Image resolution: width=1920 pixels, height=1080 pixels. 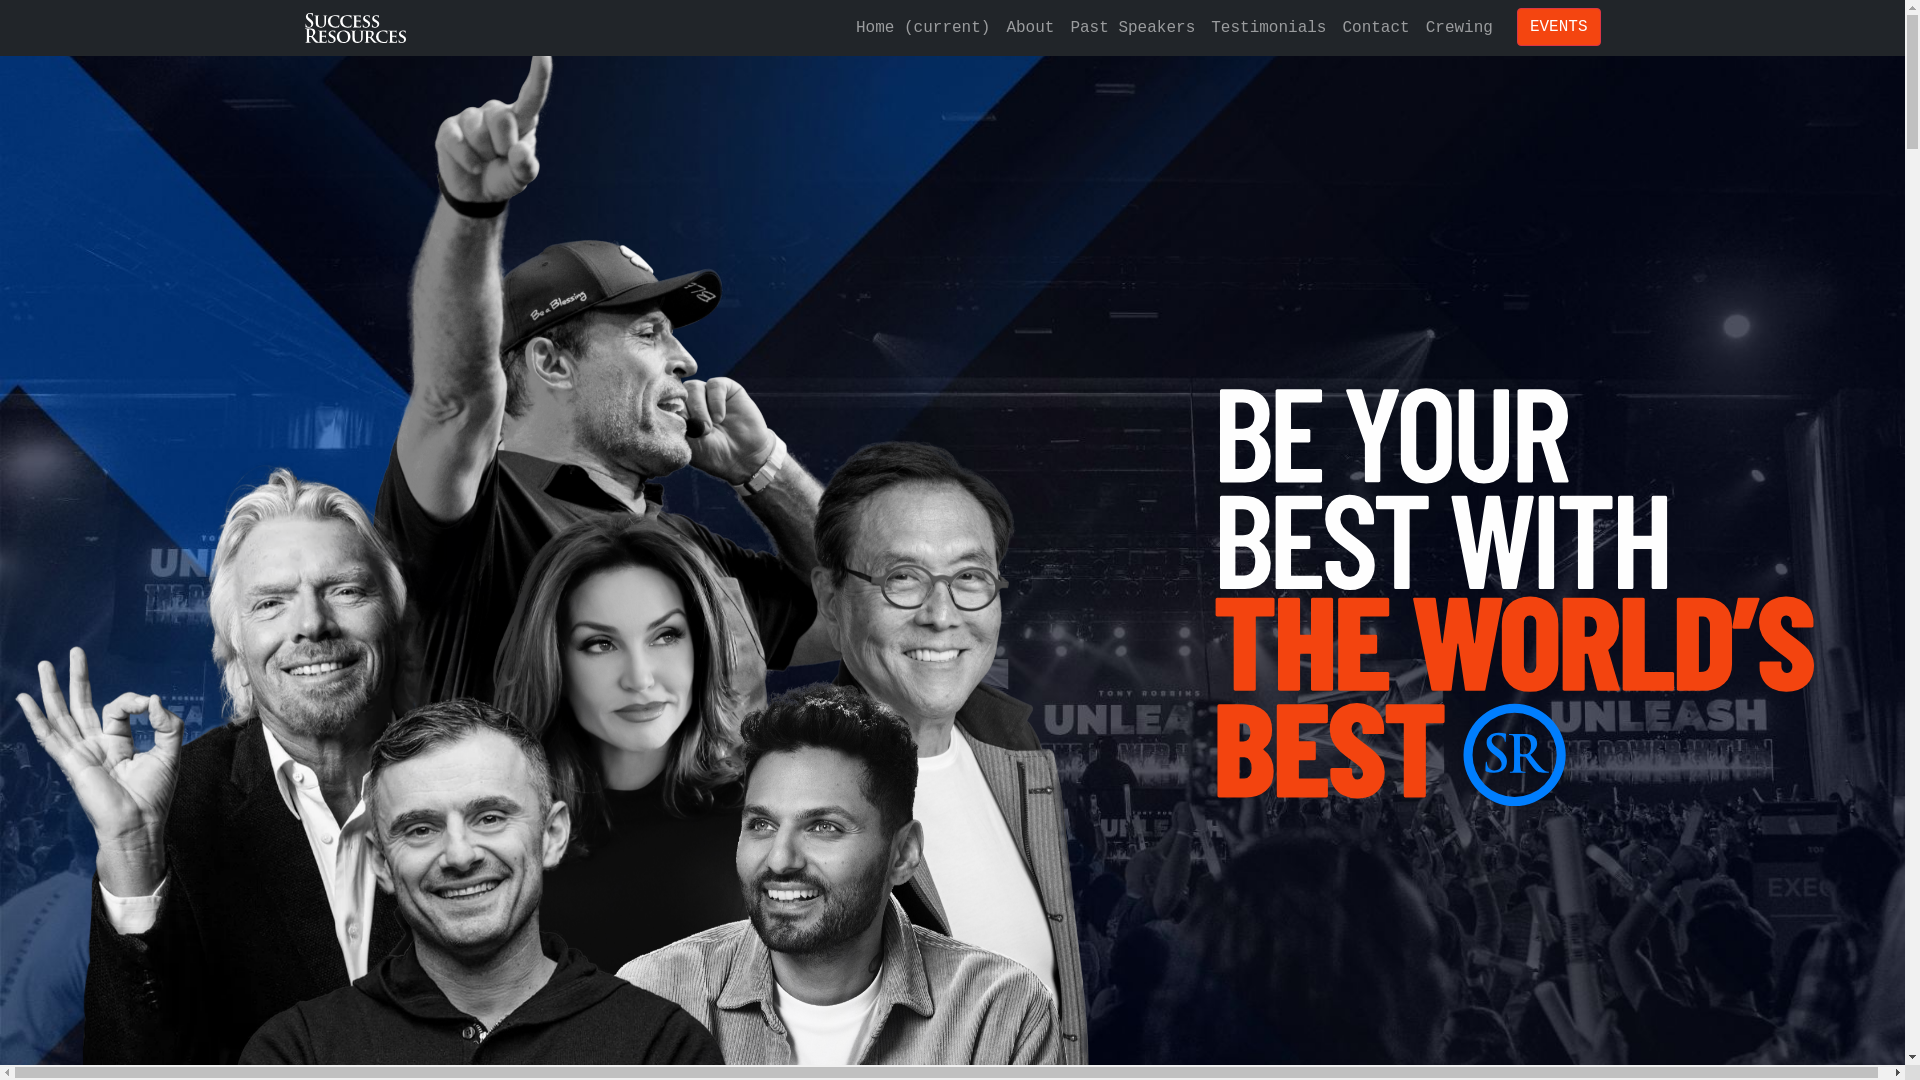 What do you see at coordinates (1460, 28) in the screenshot?
I see `Crewing` at bounding box center [1460, 28].